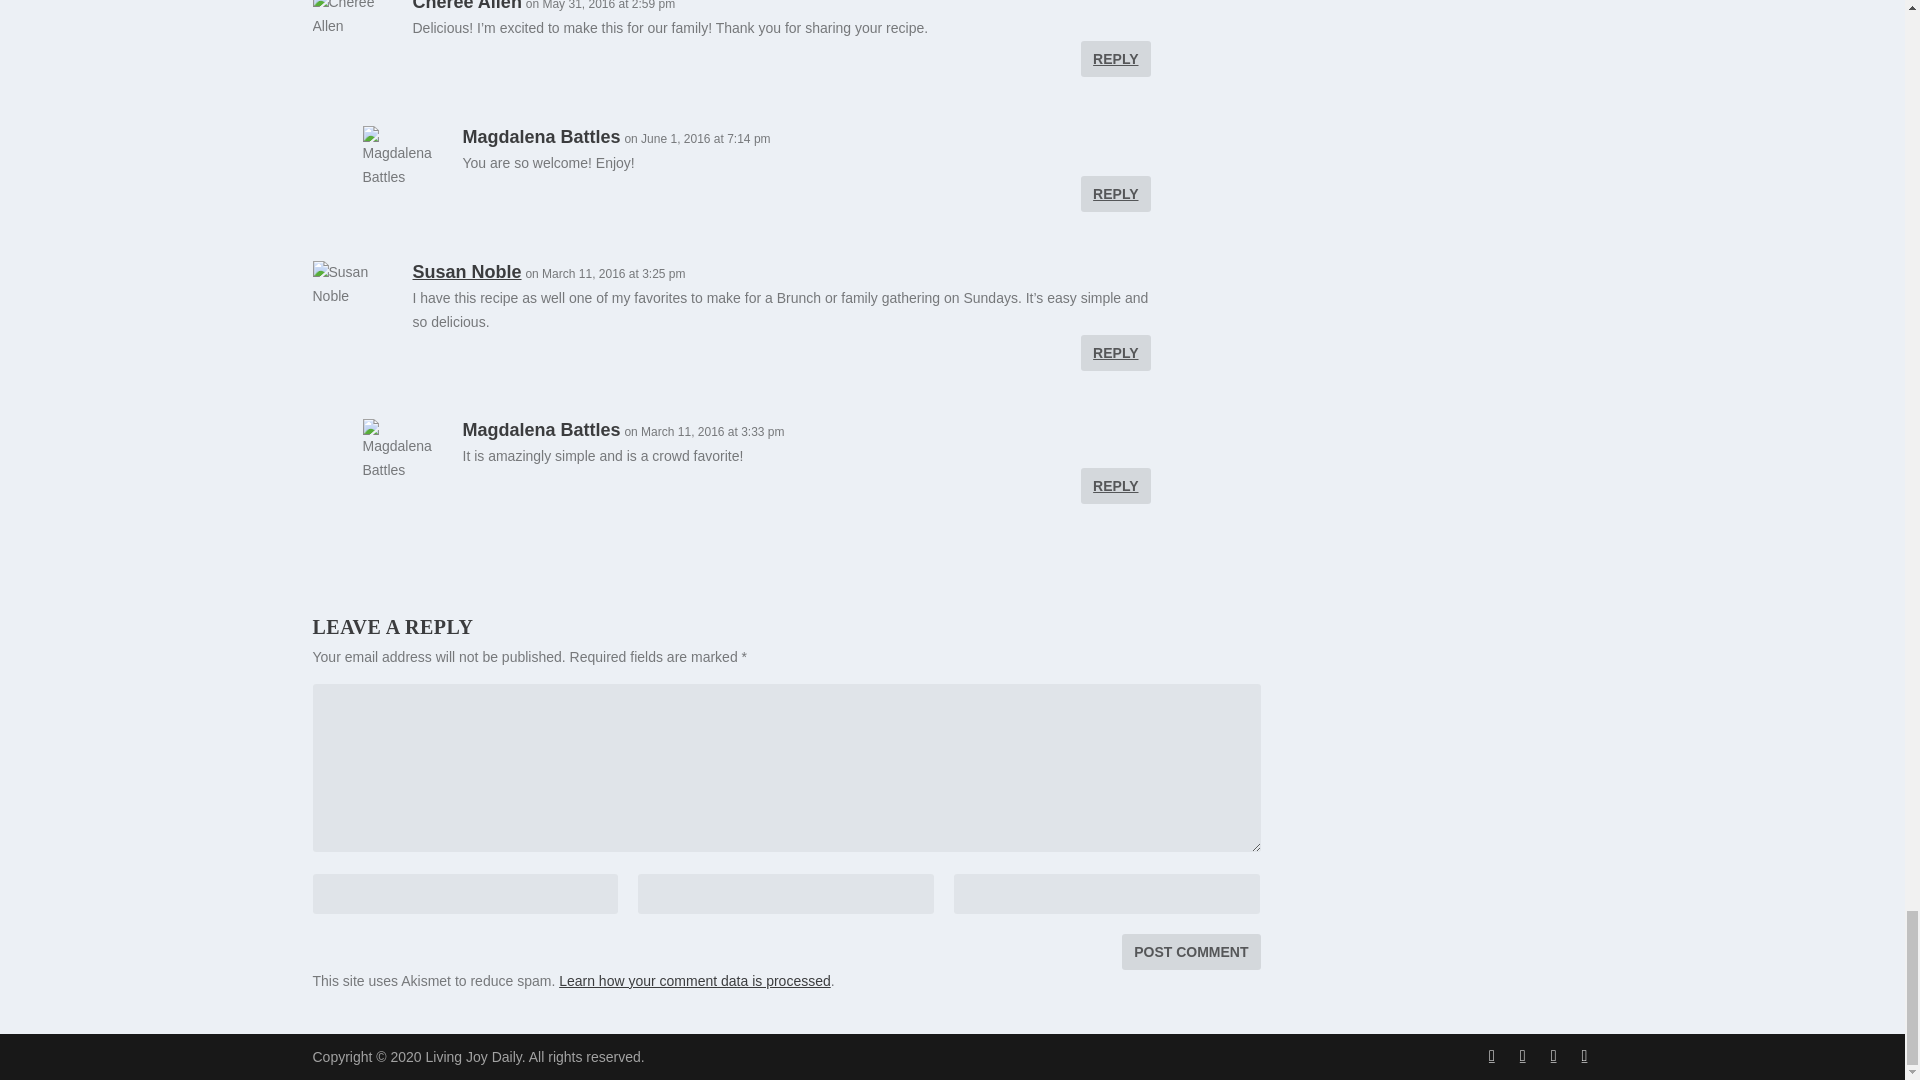  What do you see at coordinates (1190, 952) in the screenshot?
I see `Post Comment` at bounding box center [1190, 952].